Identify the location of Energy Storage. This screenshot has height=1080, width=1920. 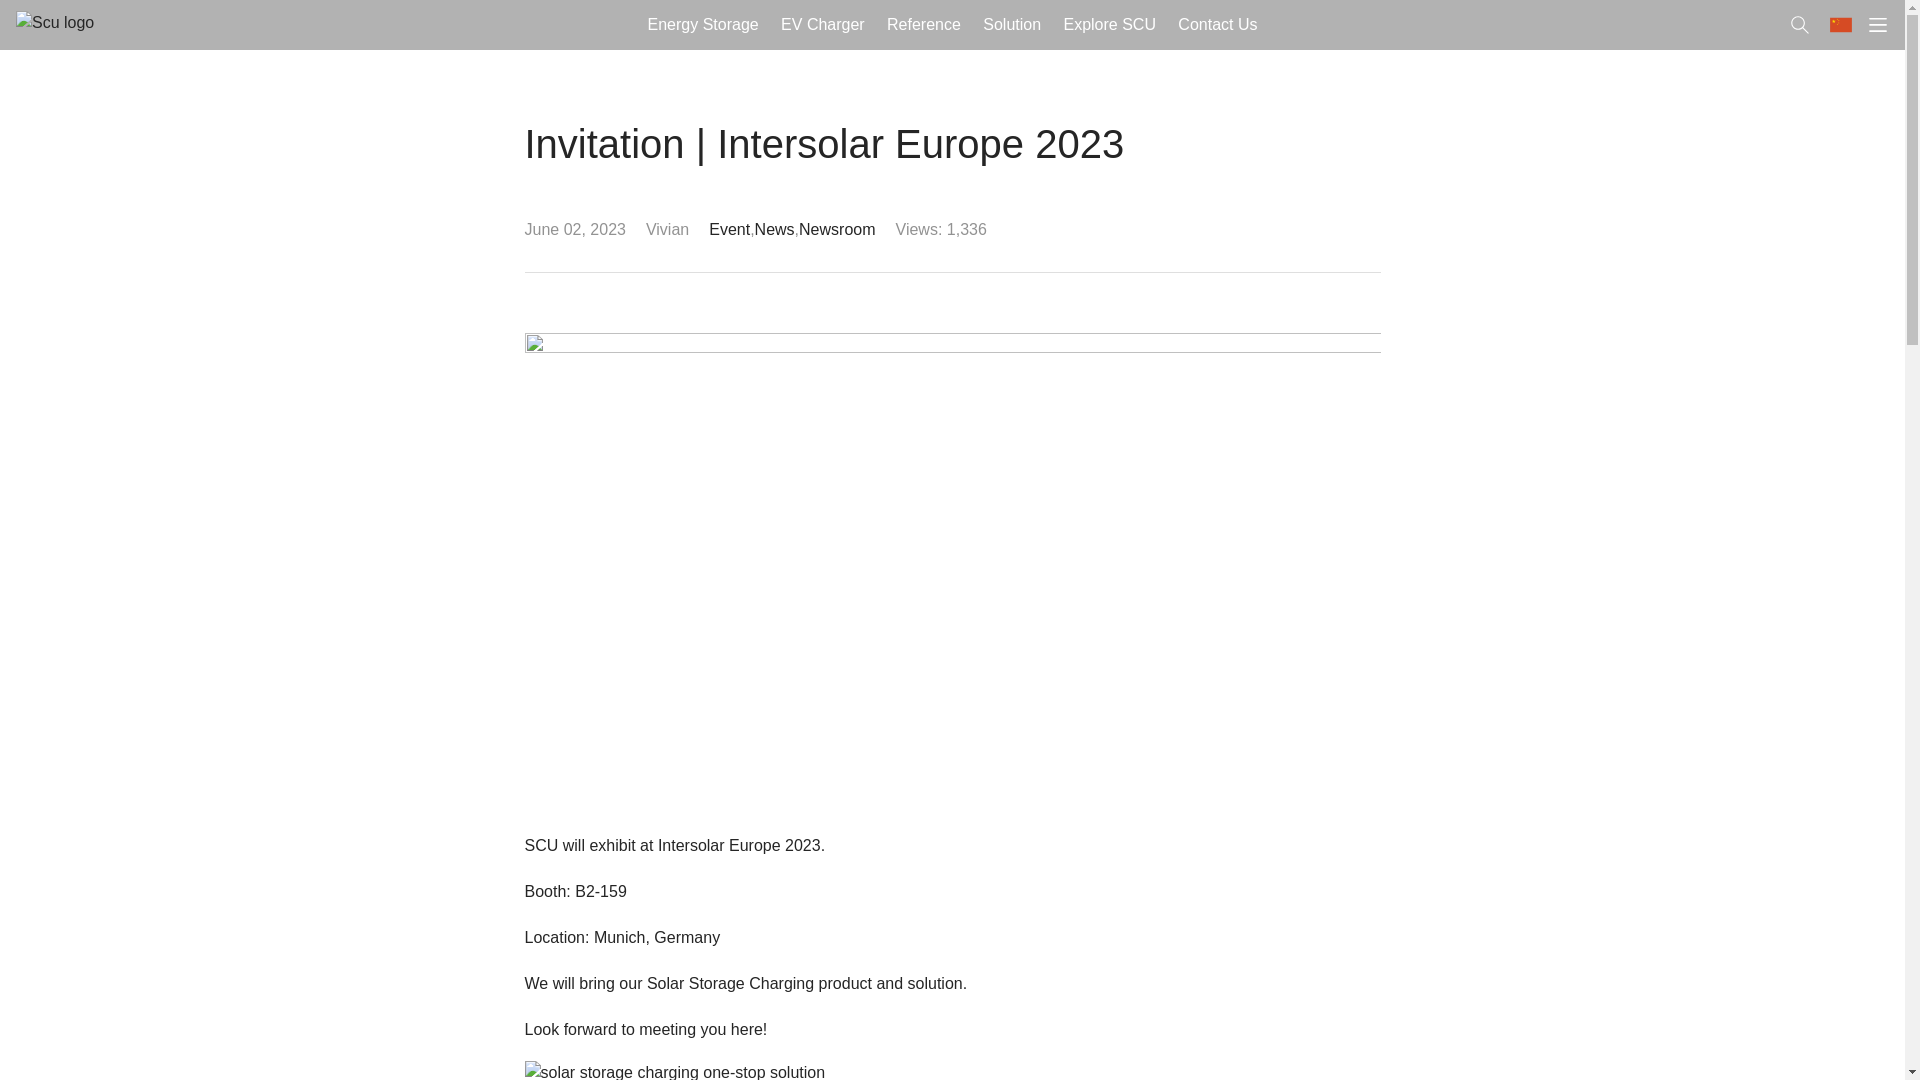
(702, 24).